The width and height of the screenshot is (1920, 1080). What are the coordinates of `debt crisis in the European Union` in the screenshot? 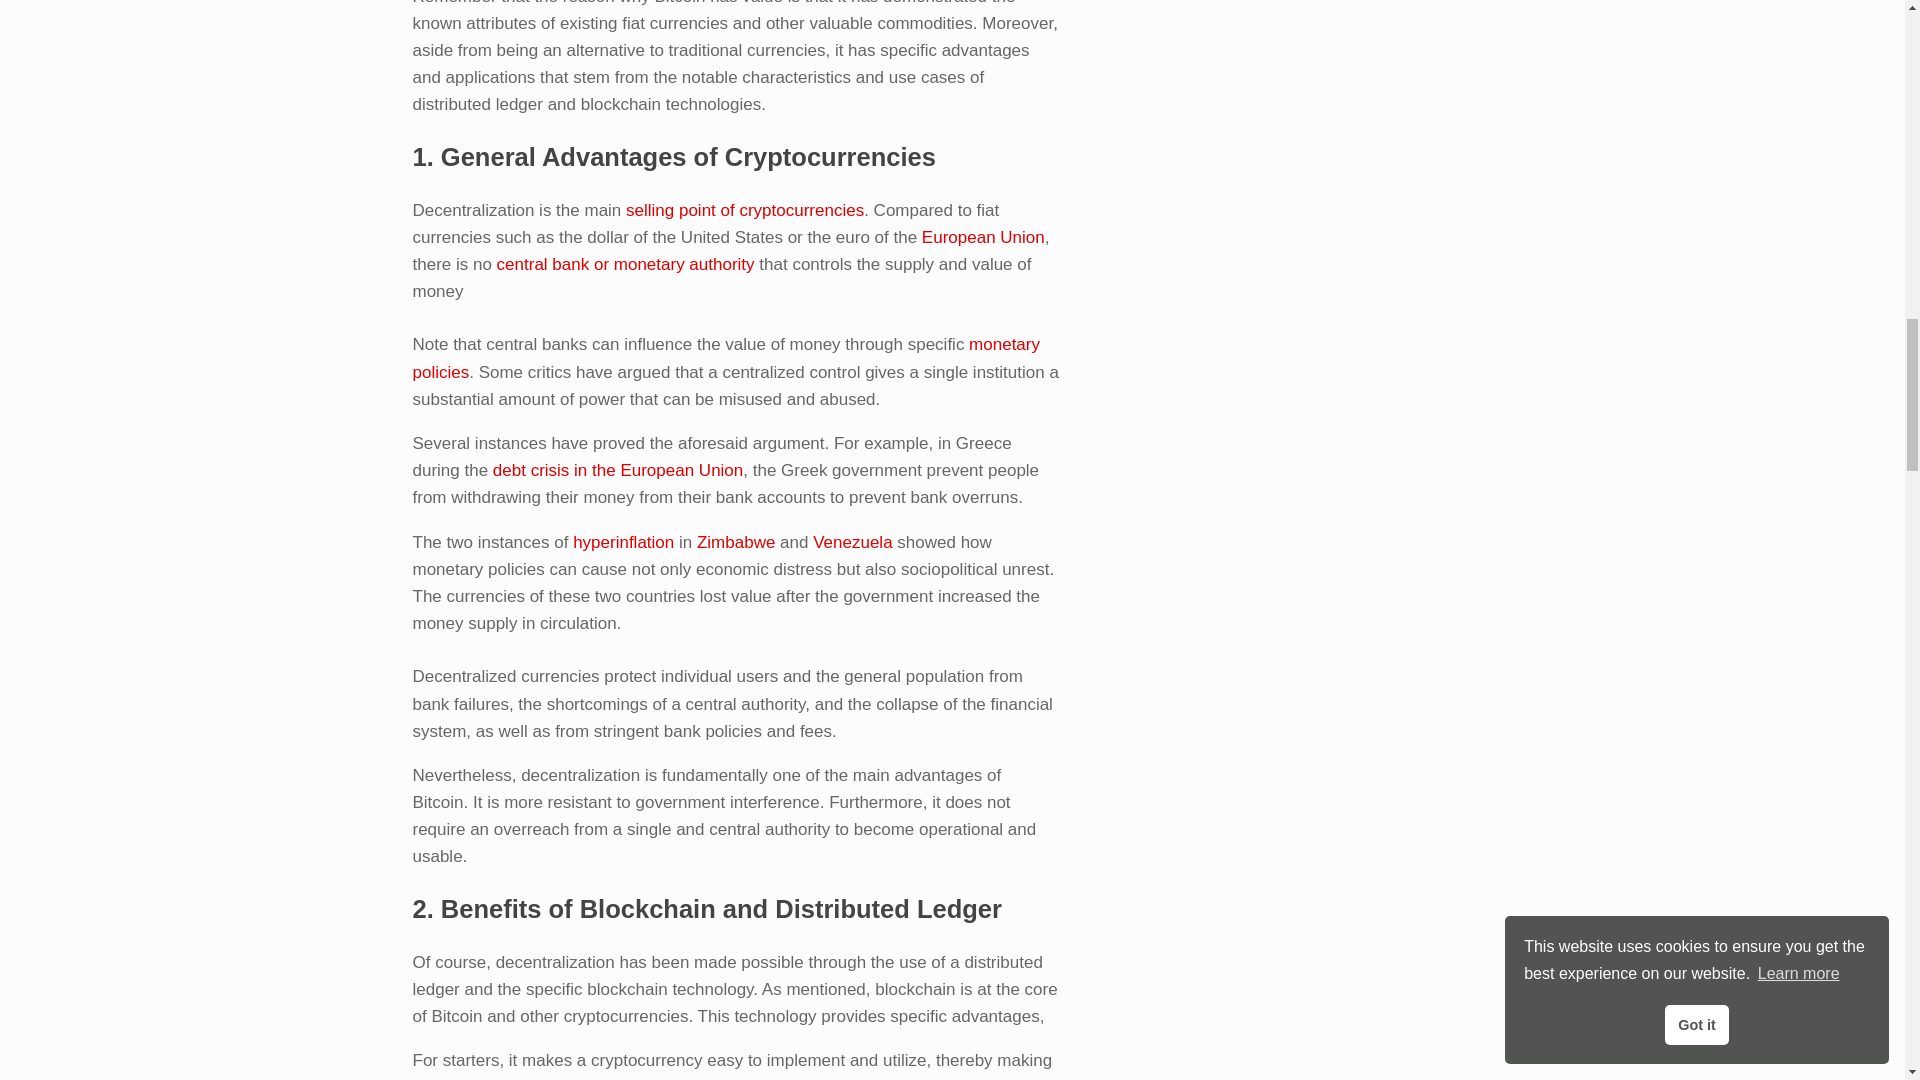 It's located at (618, 470).